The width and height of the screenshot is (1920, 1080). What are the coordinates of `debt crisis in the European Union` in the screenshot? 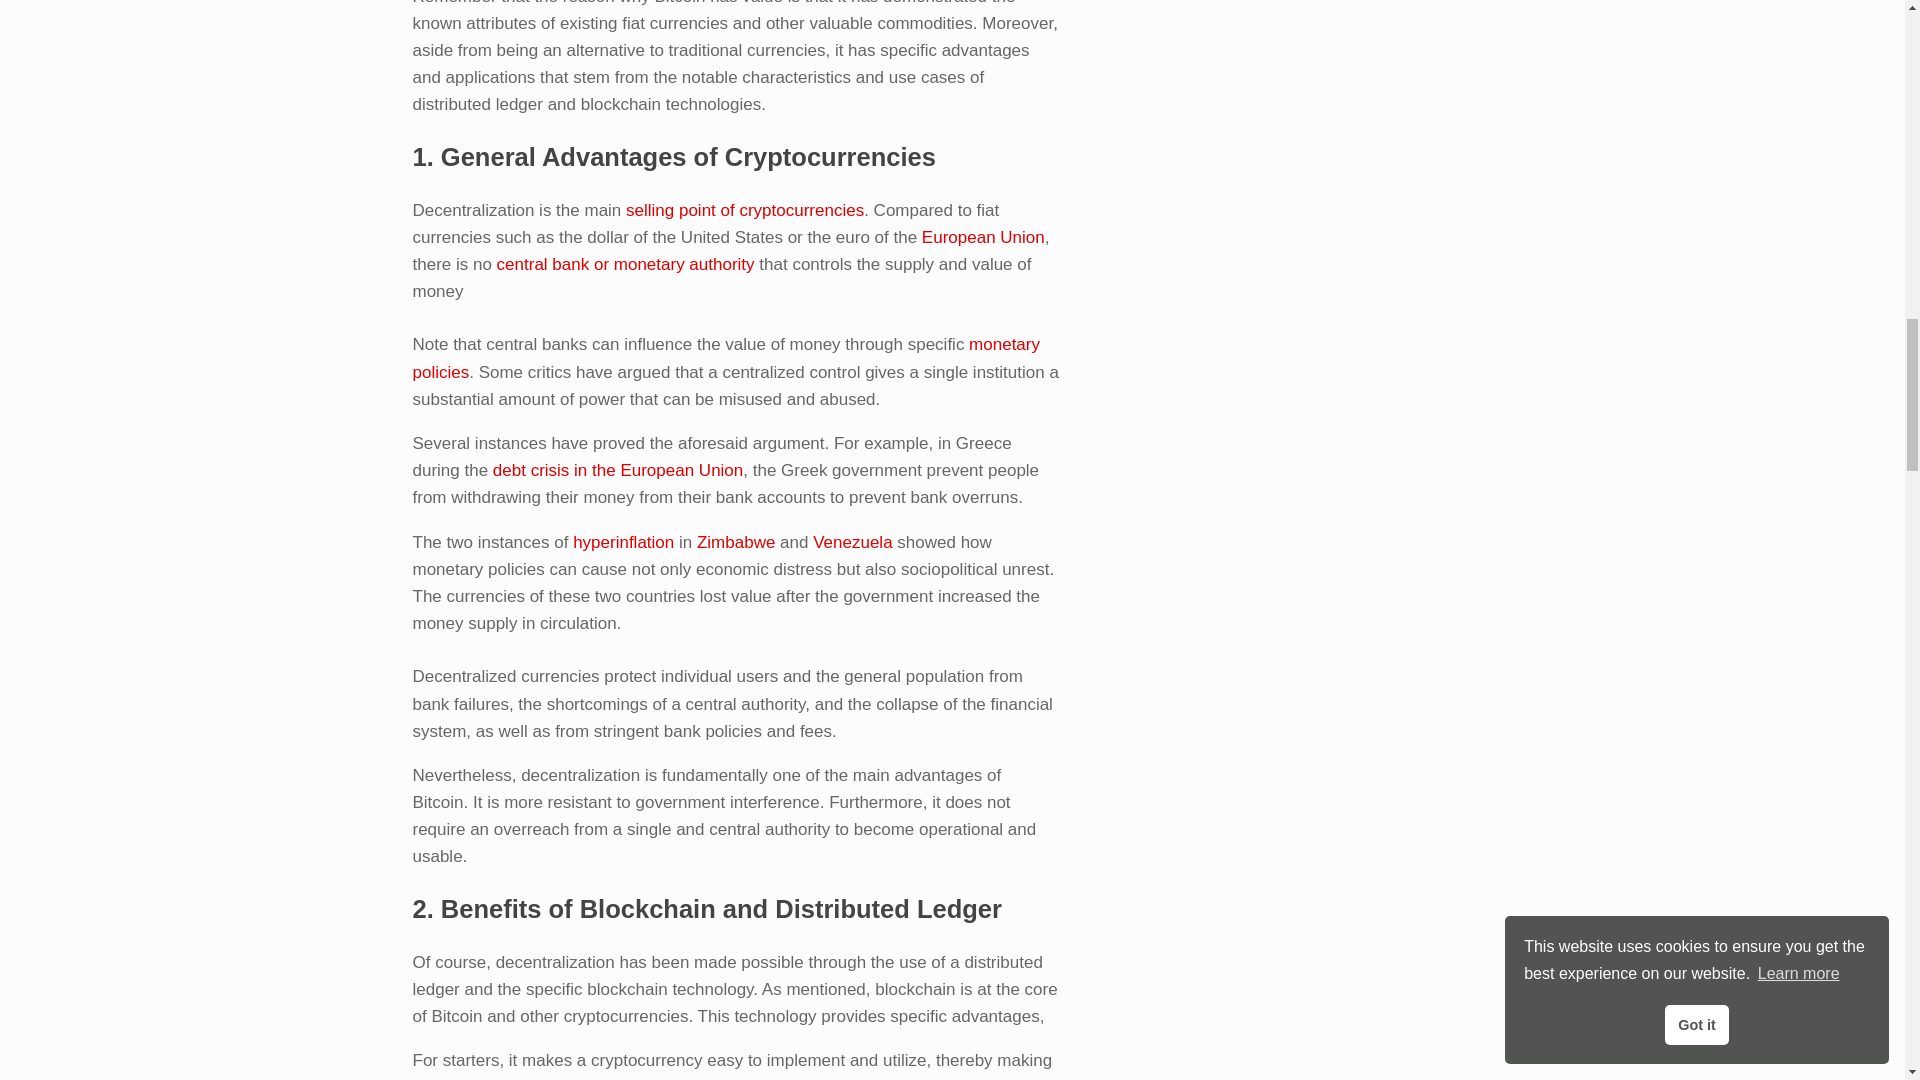 It's located at (618, 470).